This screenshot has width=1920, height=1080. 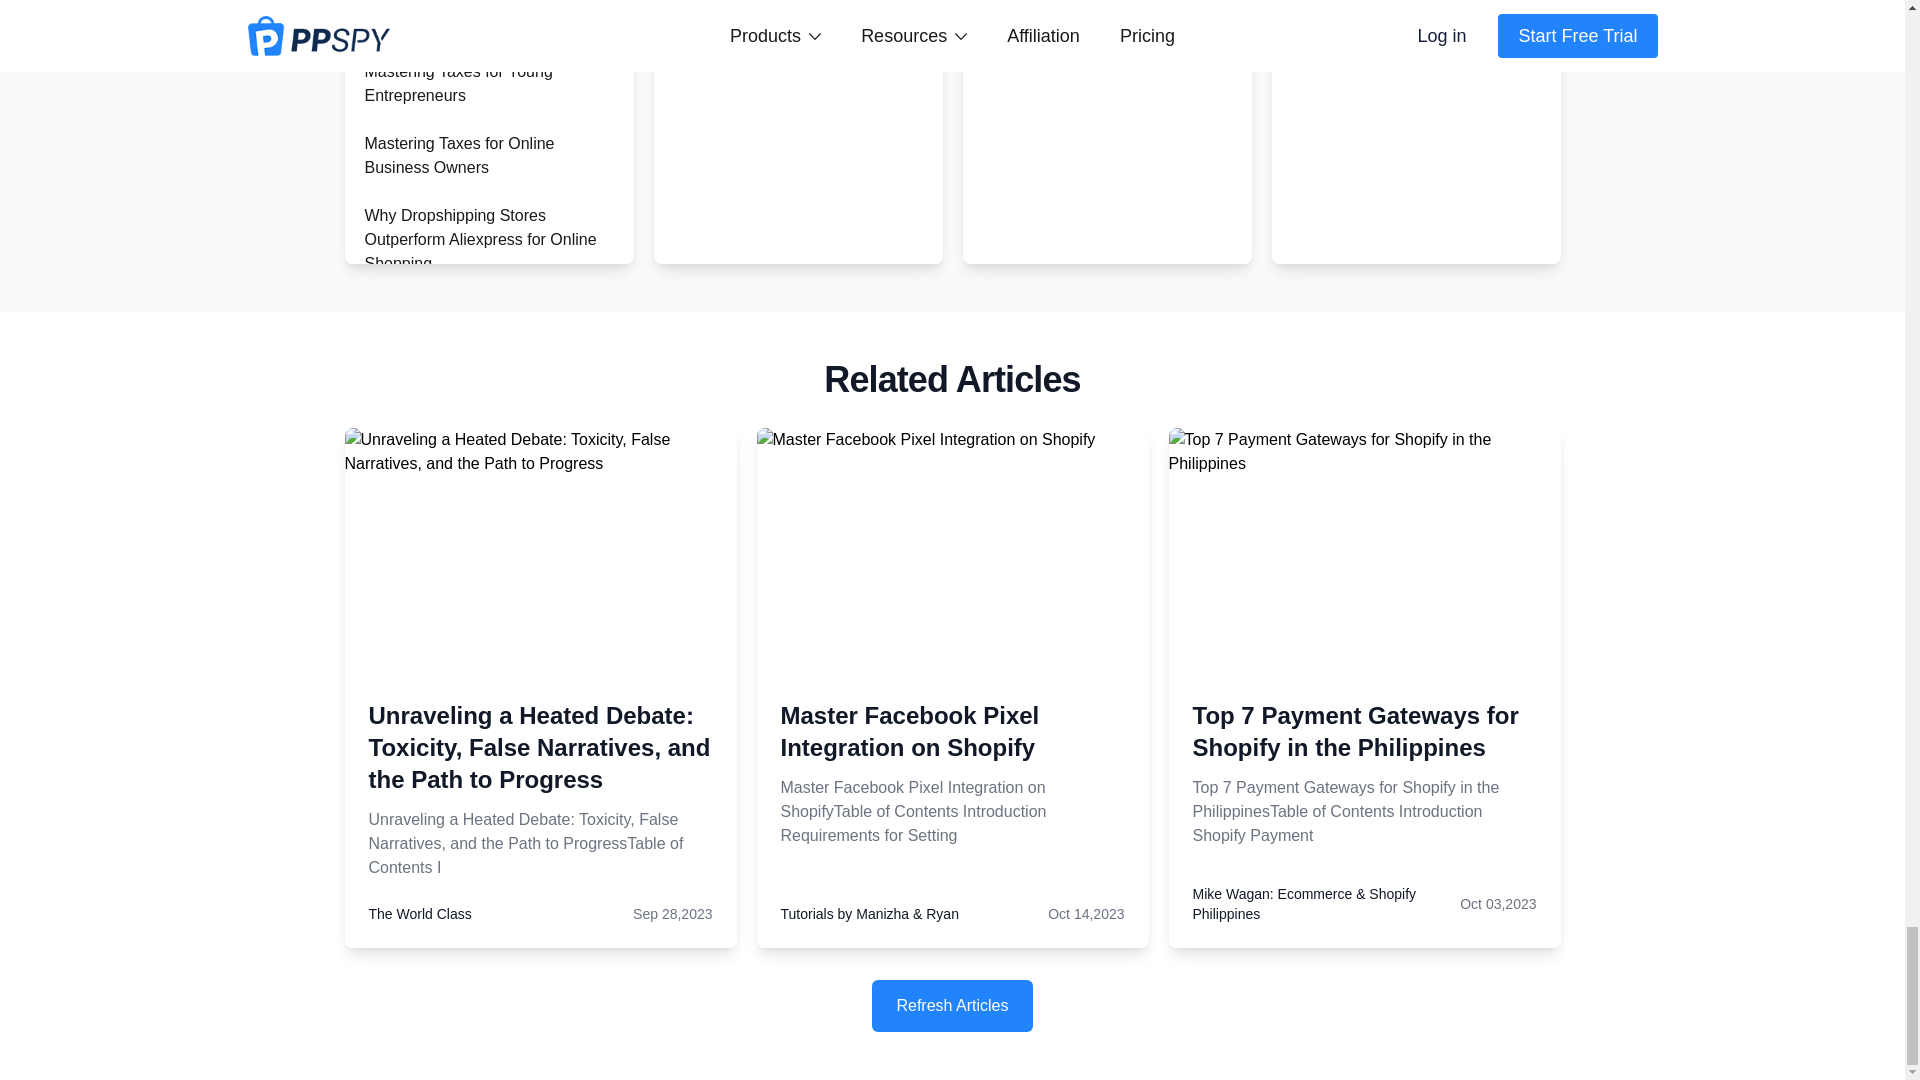 What do you see at coordinates (419, 914) in the screenshot?
I see `The World Class` at bounding box center [419, 914].